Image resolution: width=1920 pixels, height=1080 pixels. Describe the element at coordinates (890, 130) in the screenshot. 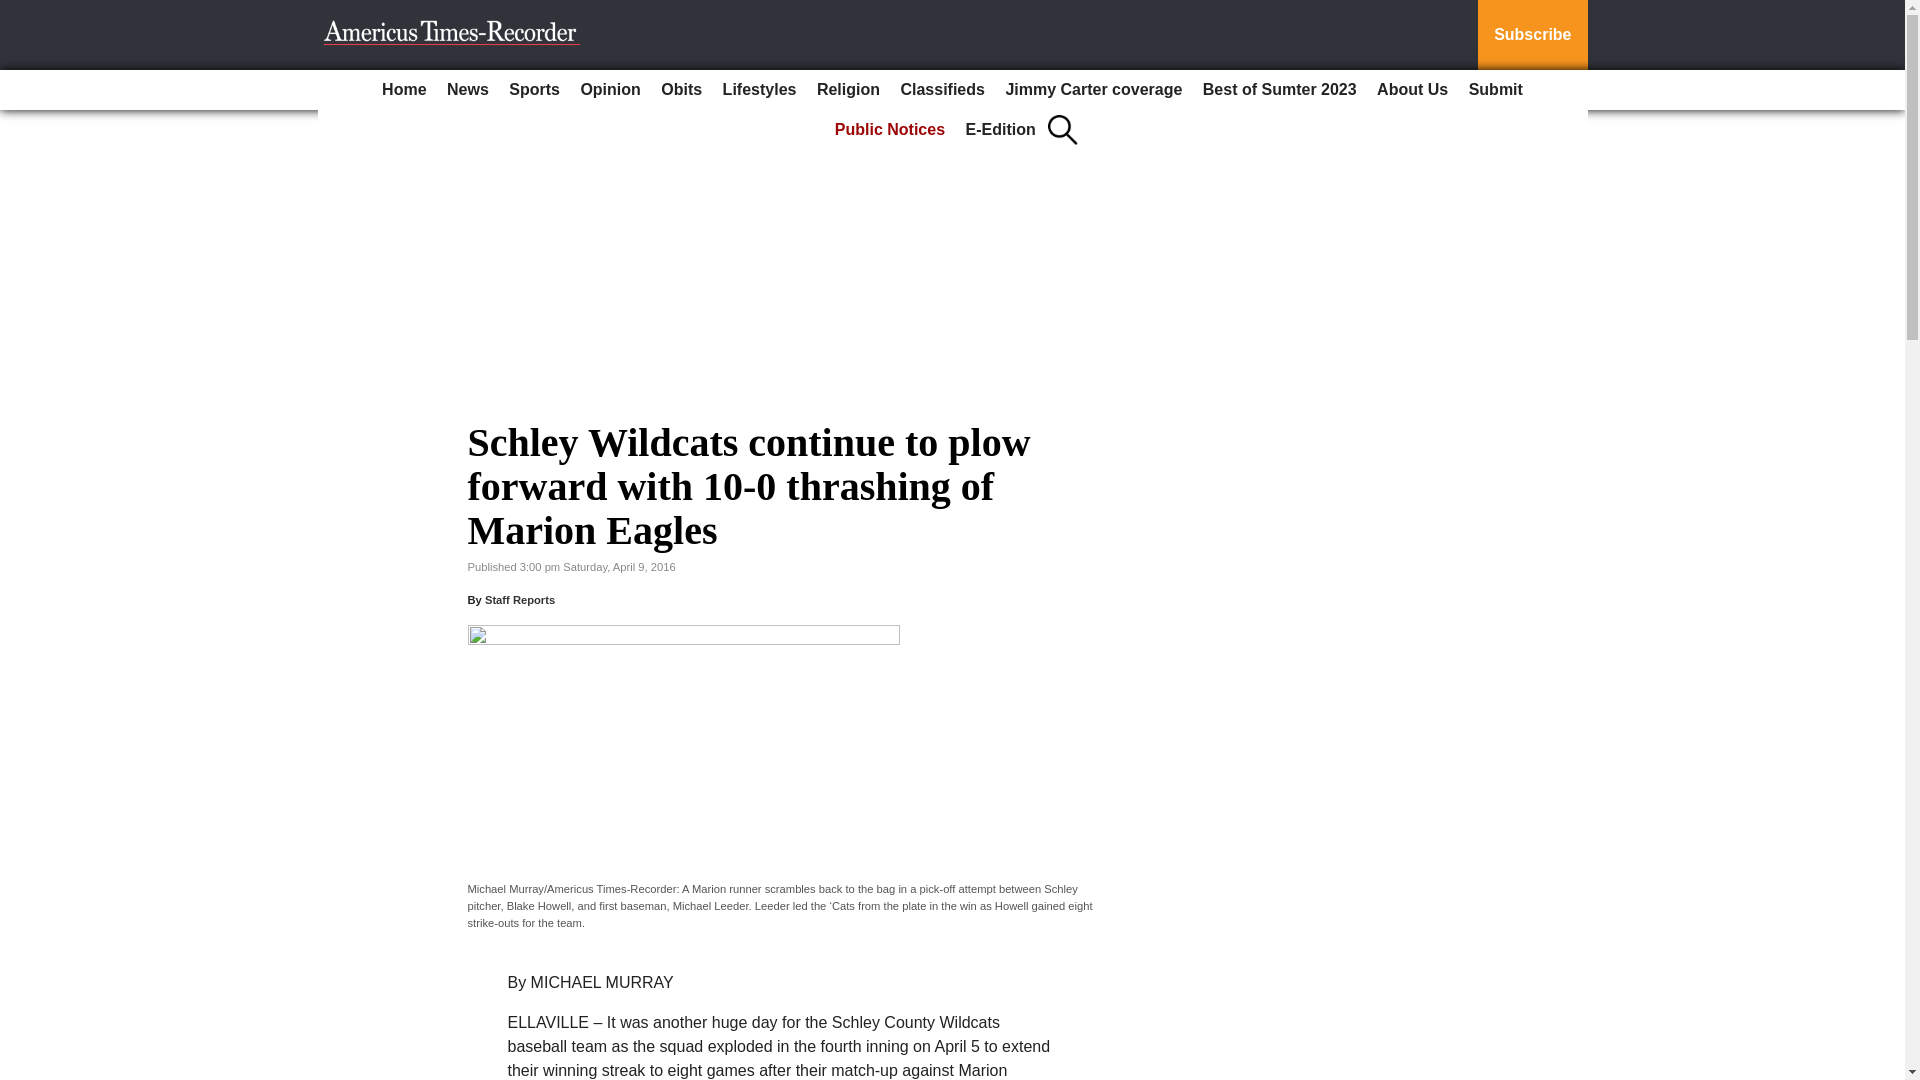

I see `Public Notices` at that location.